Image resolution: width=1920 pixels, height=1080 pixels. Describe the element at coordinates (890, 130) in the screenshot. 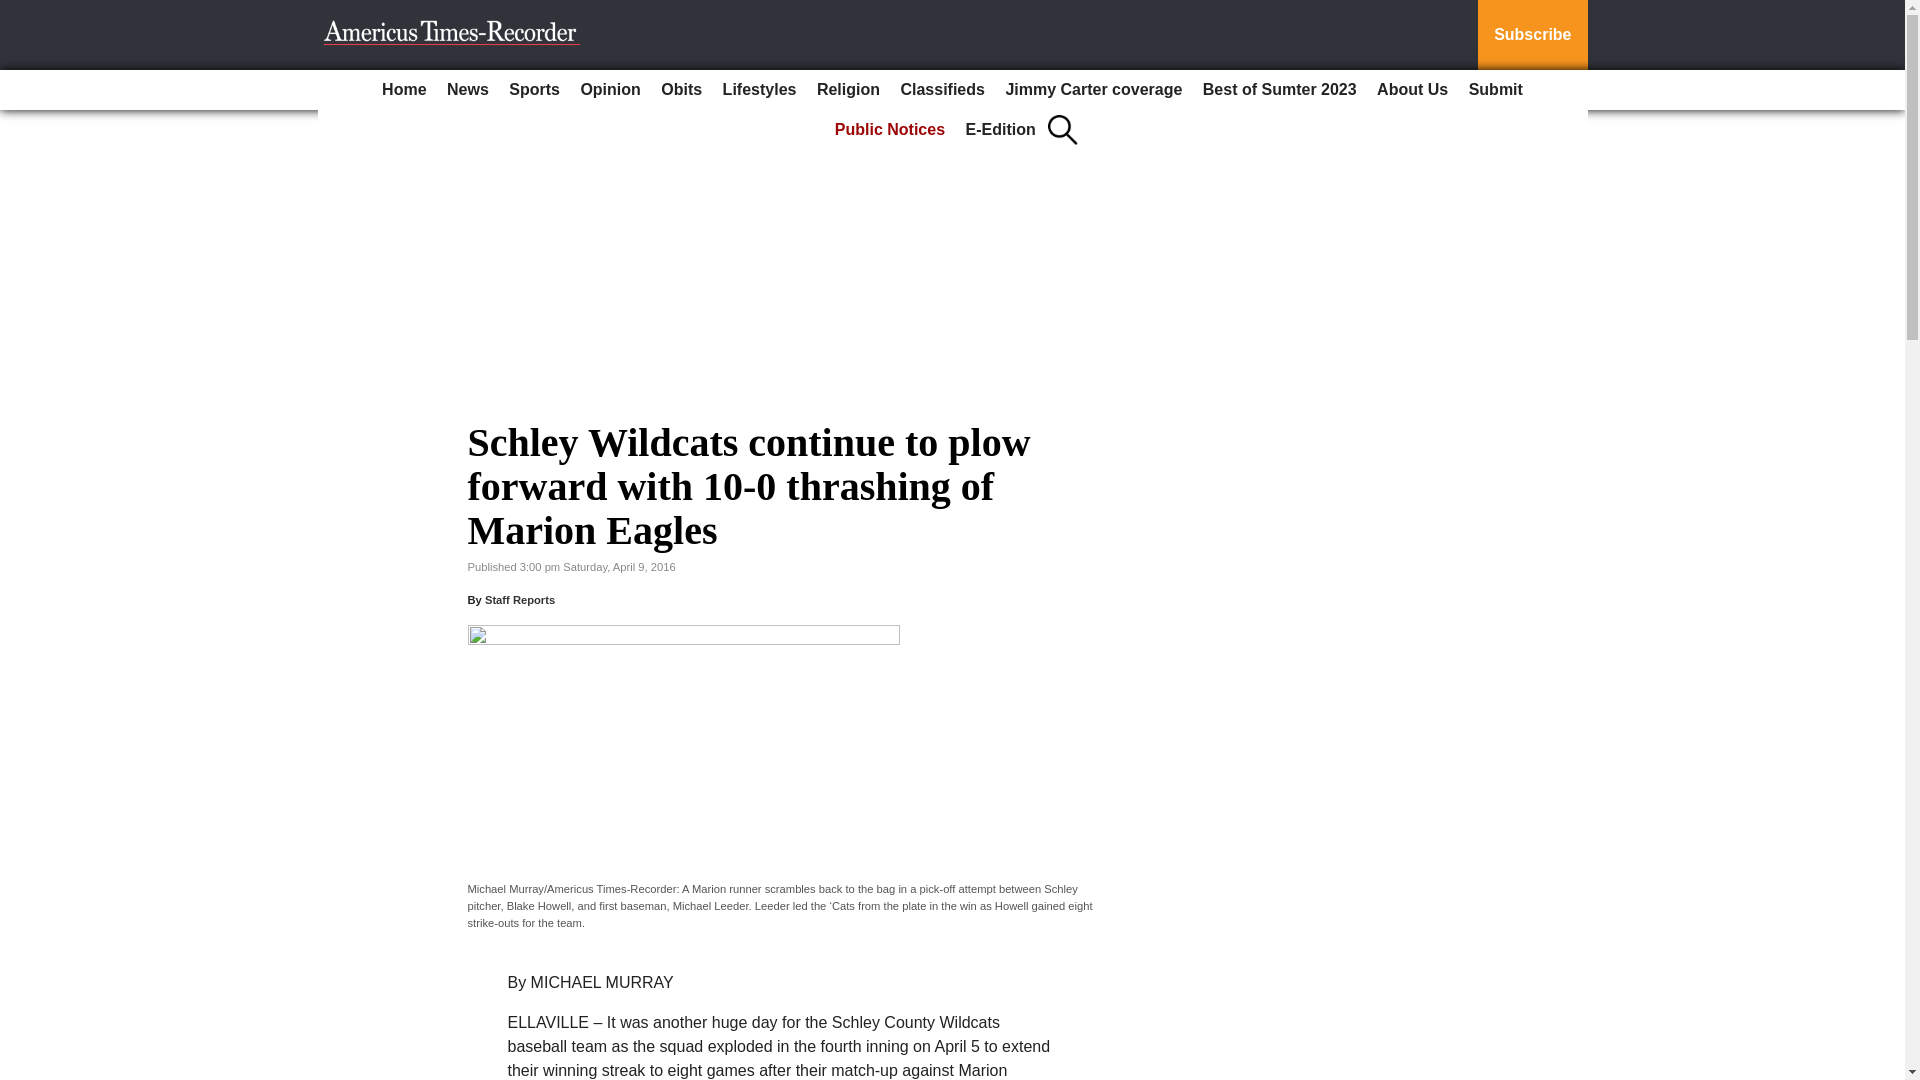

I see `Public Notices` at that location.